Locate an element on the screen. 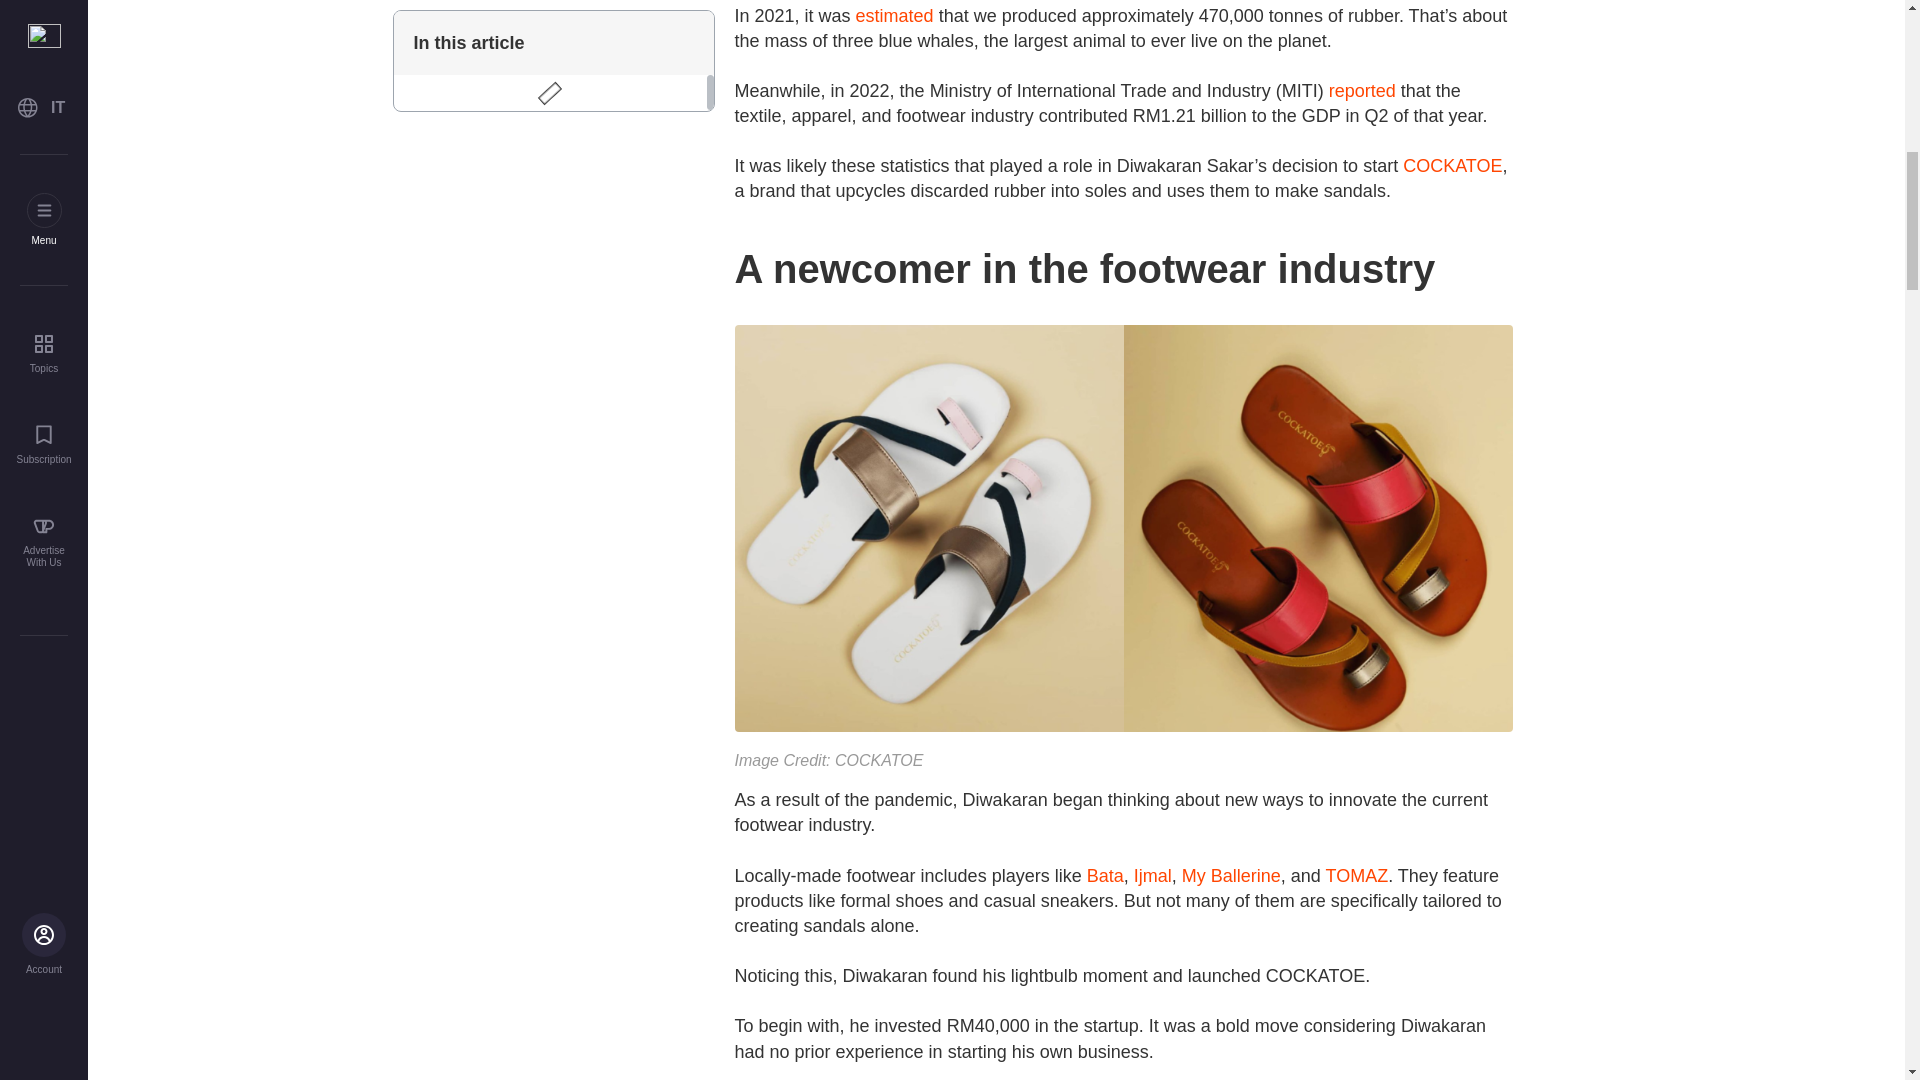  reported is located at coordinates (1362, 91).